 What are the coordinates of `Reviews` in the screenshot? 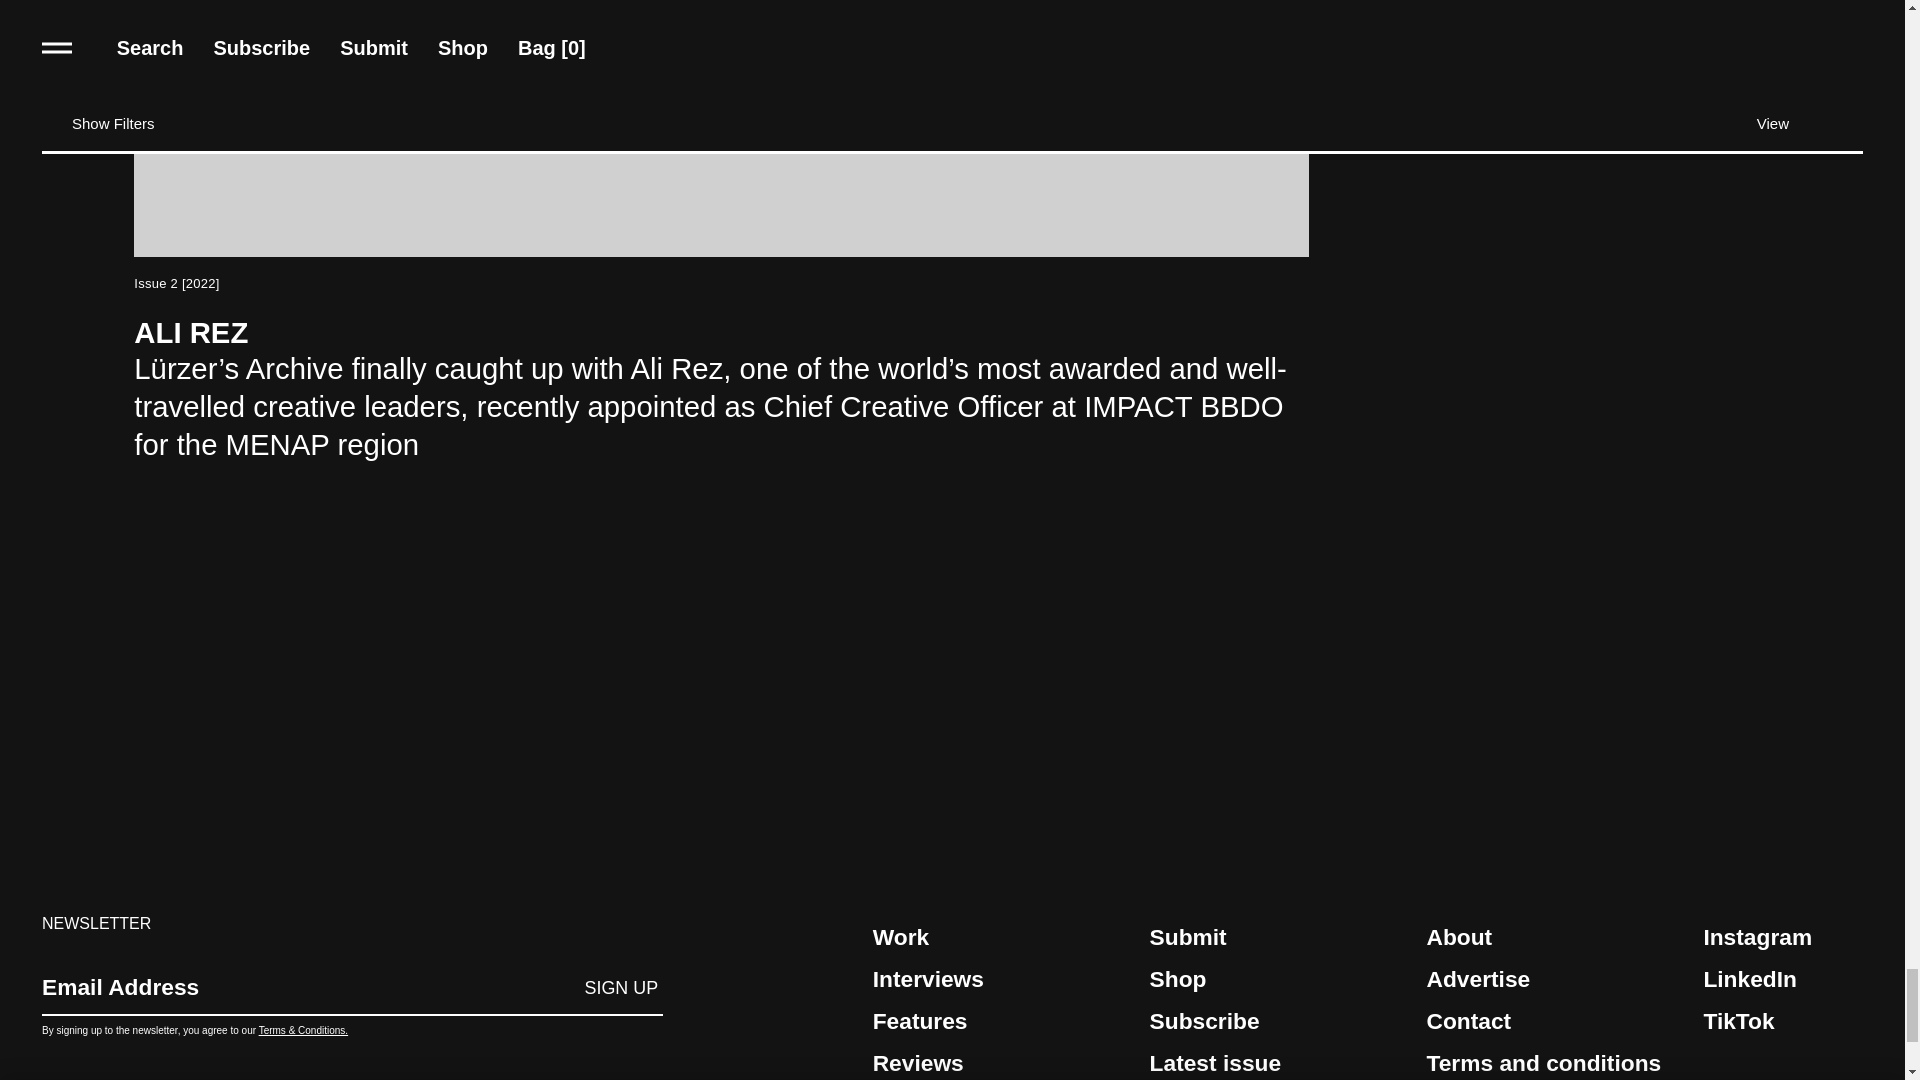 It's located at (999, 1062).